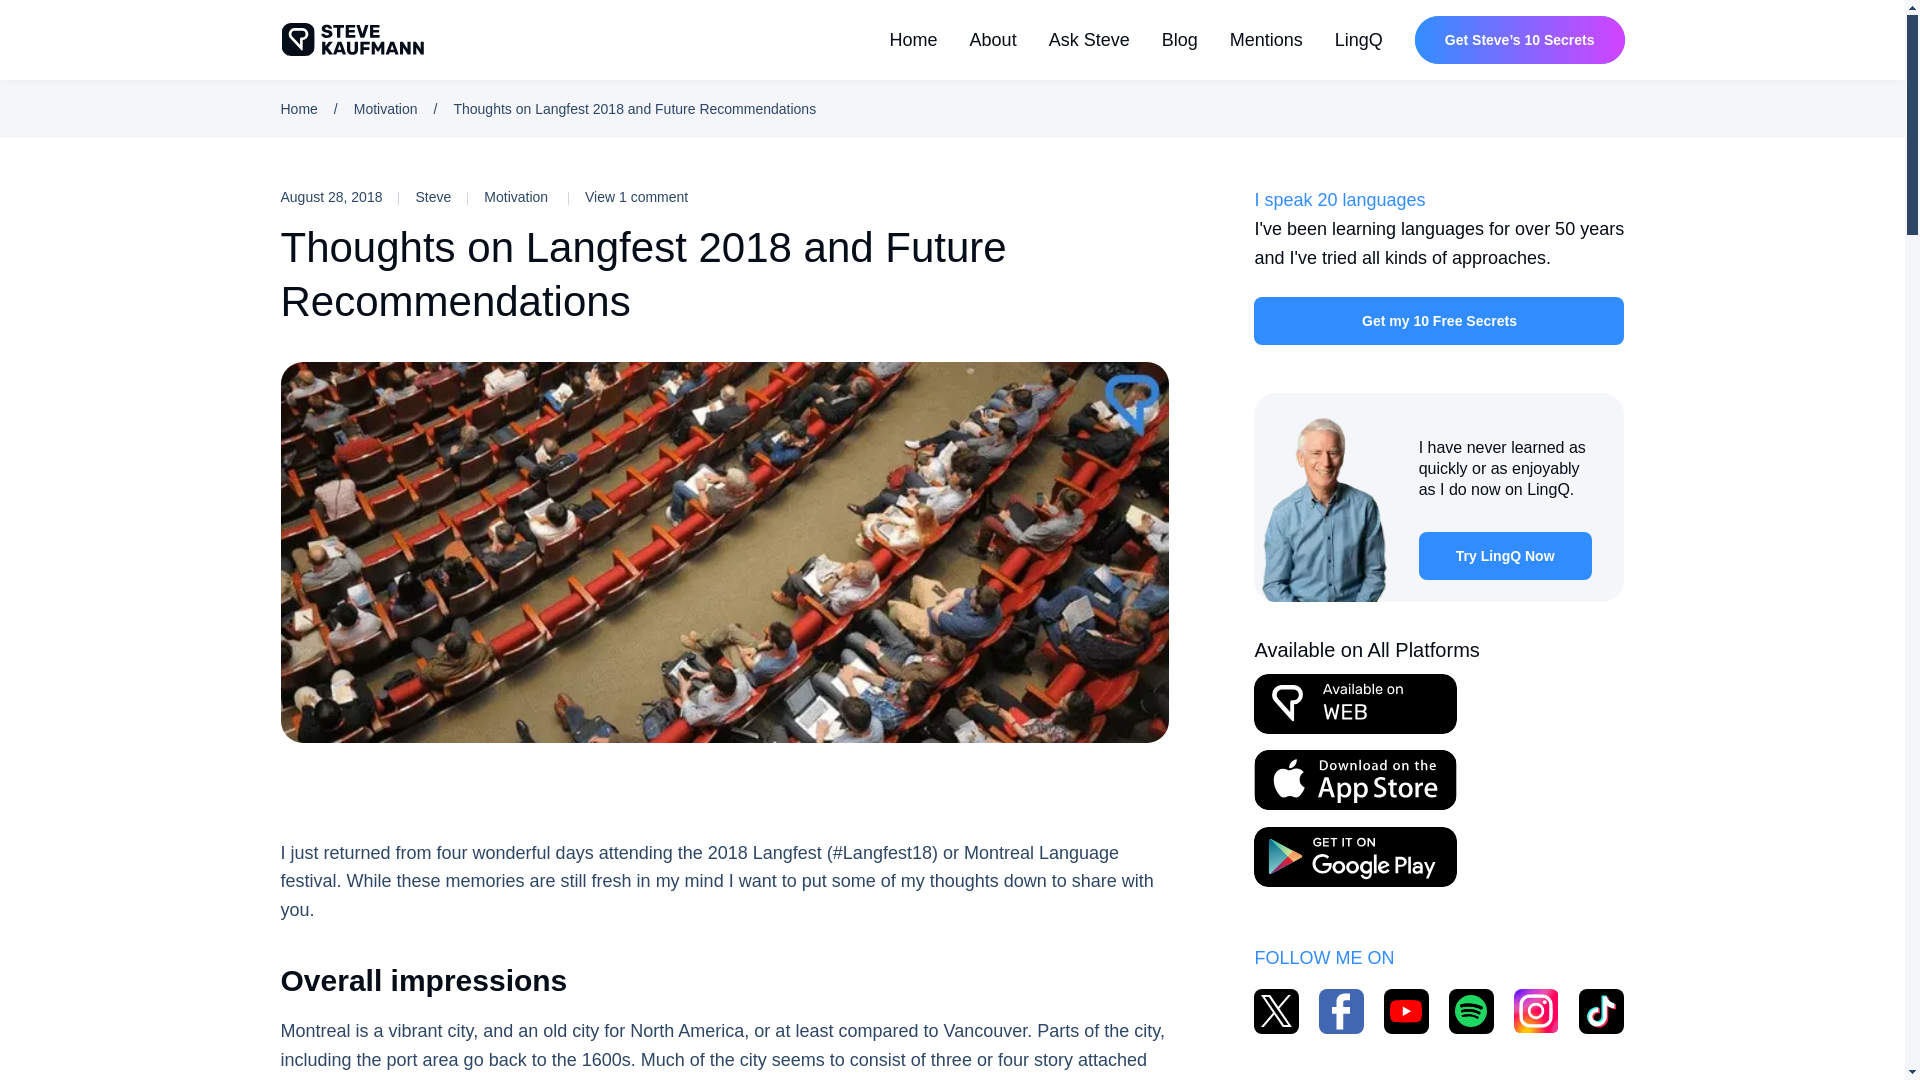 The width and height of the screenshot is (1920, 1080). What do you see at coordinates (1406, 1011) in the screenshot?
I see `Watch Steve Kaufmann on YouTube` at bounding box center [1406, 1011].